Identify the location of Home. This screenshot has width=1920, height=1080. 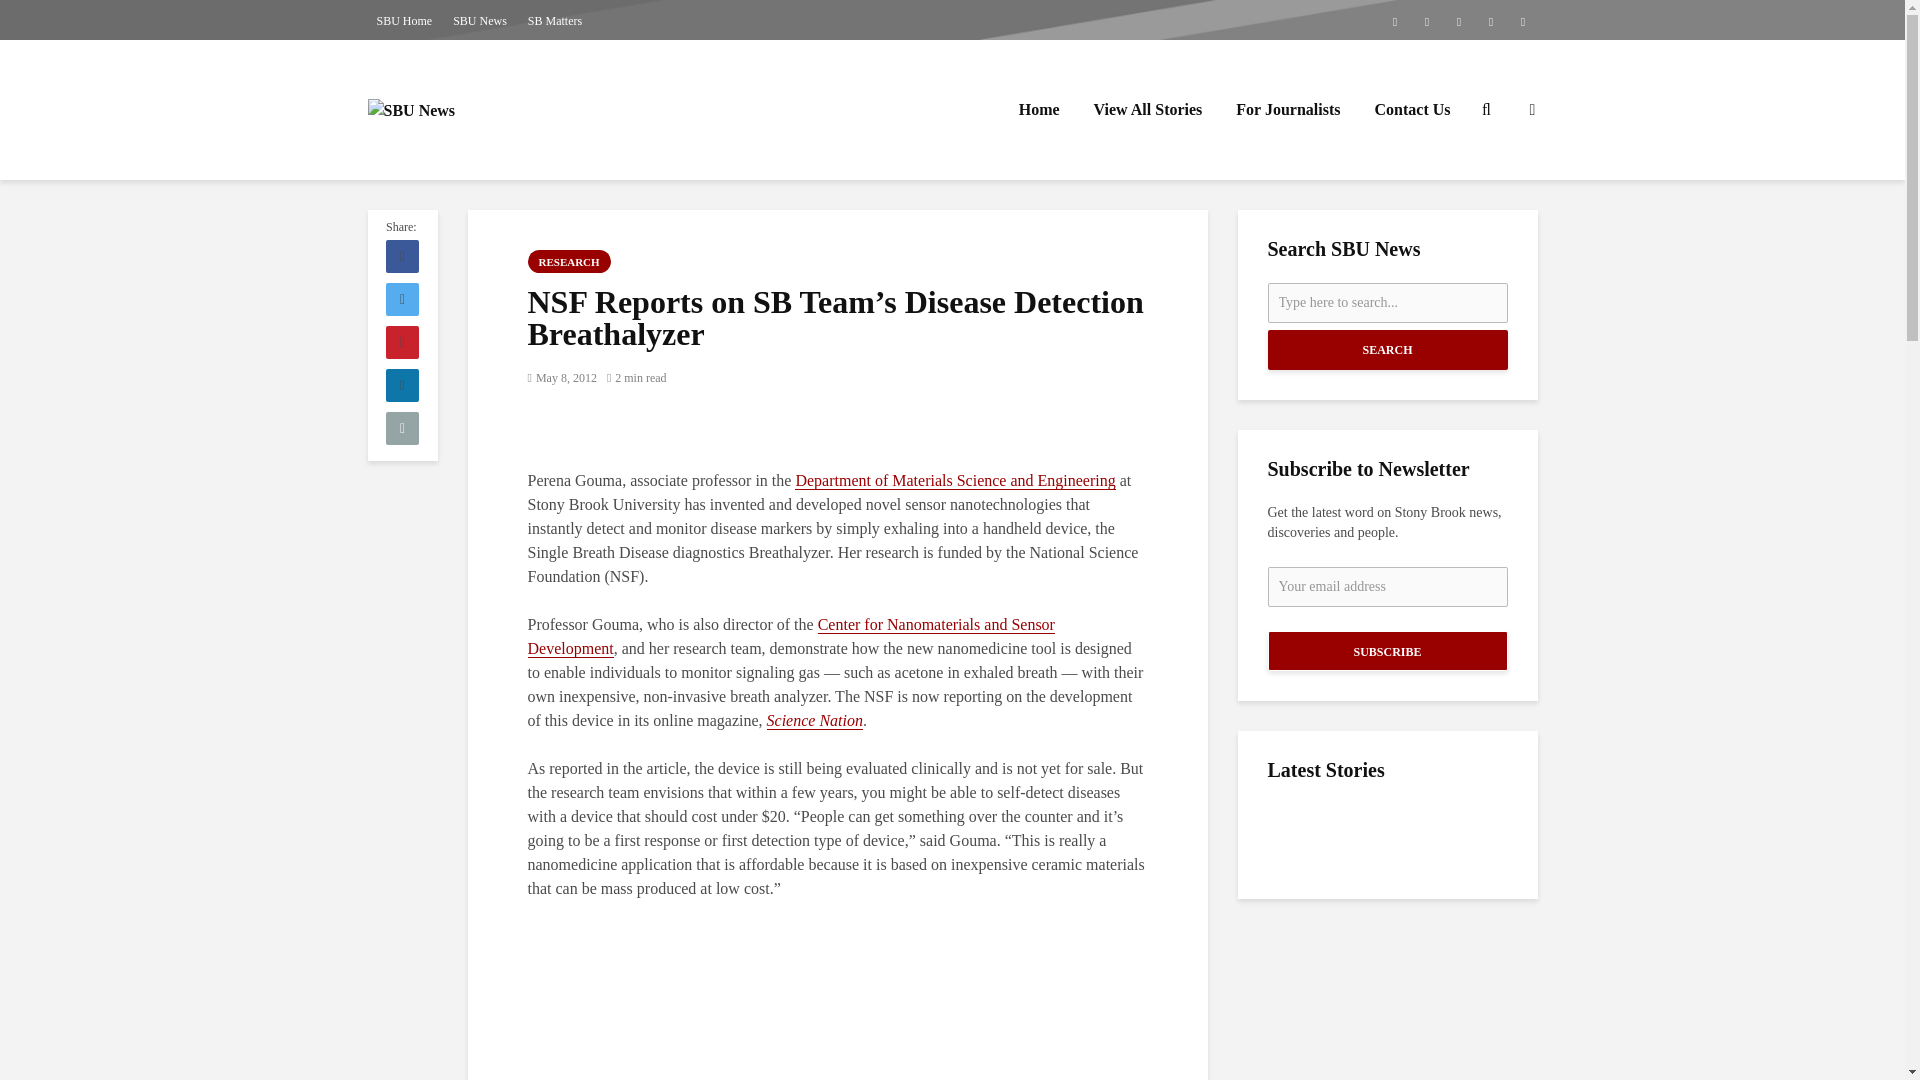
(1040, 109).